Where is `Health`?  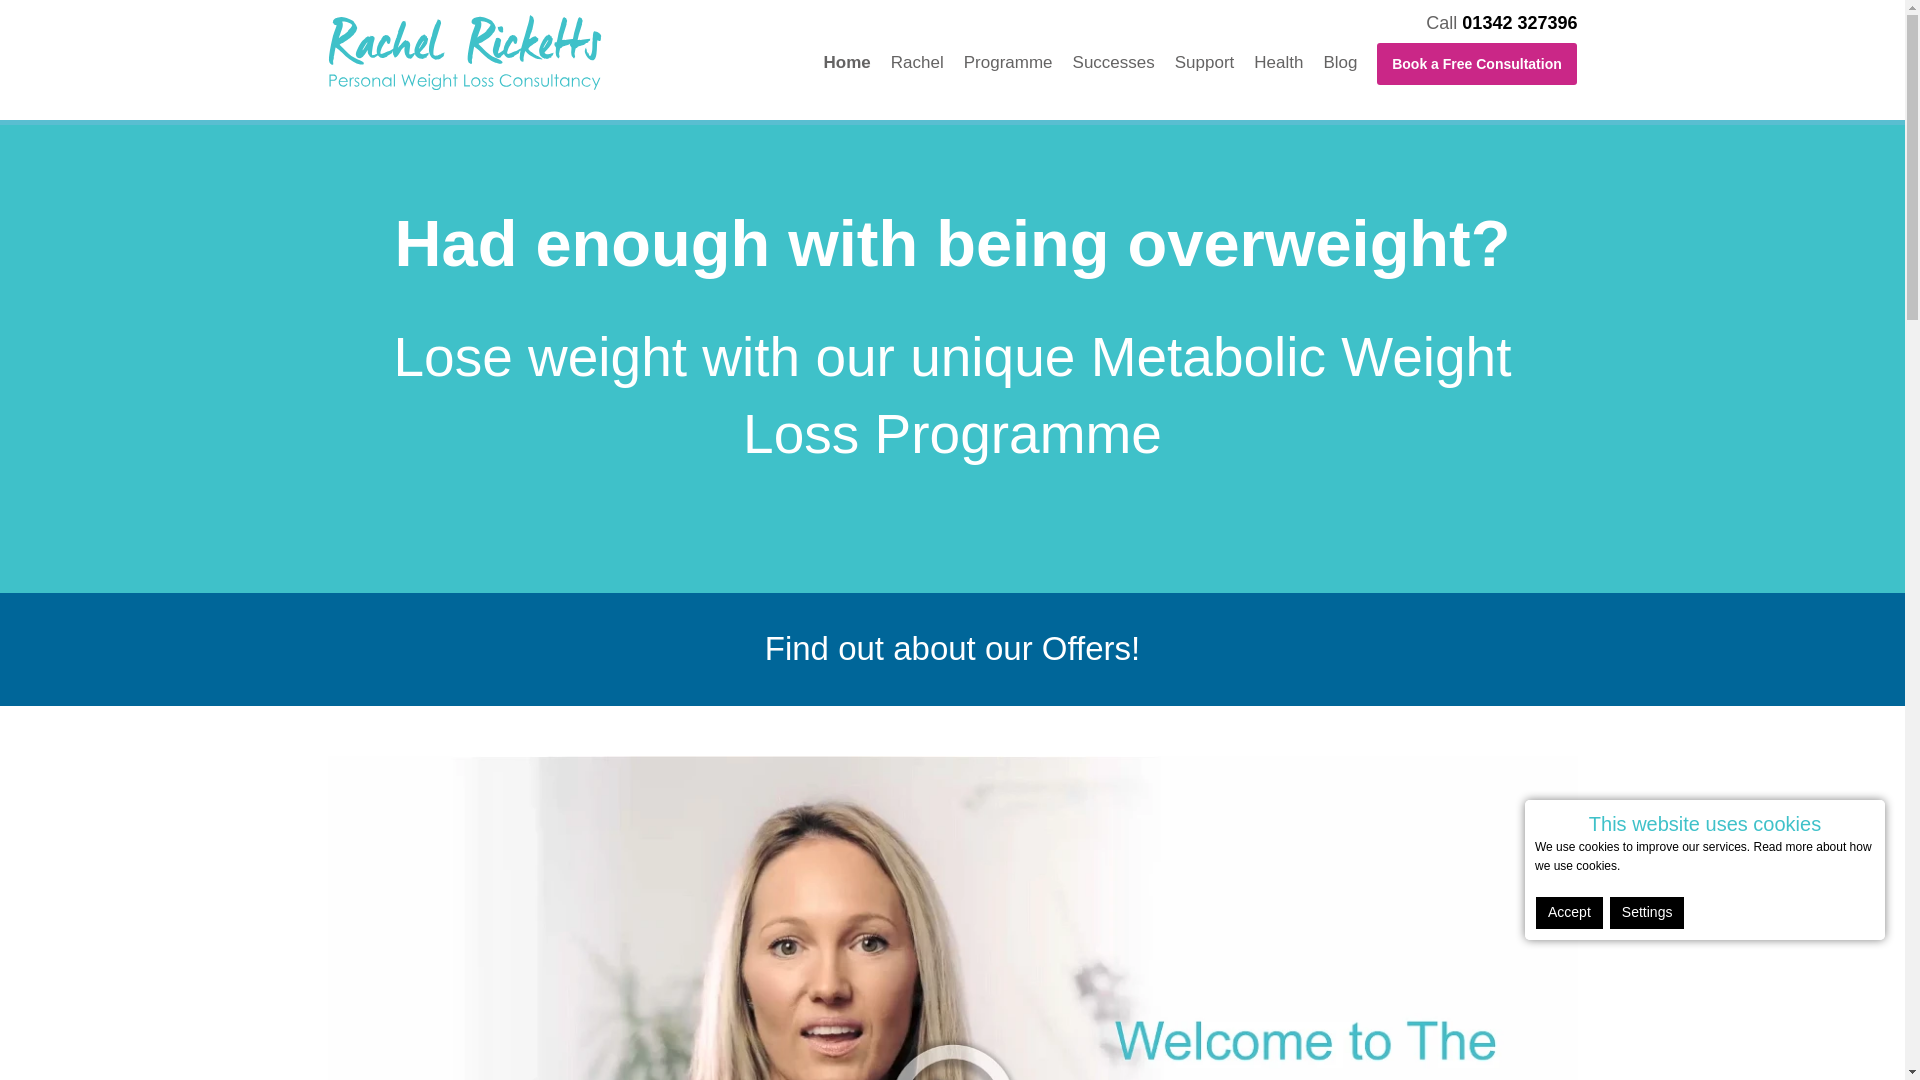
Health is located at coordinates (1288, 62).